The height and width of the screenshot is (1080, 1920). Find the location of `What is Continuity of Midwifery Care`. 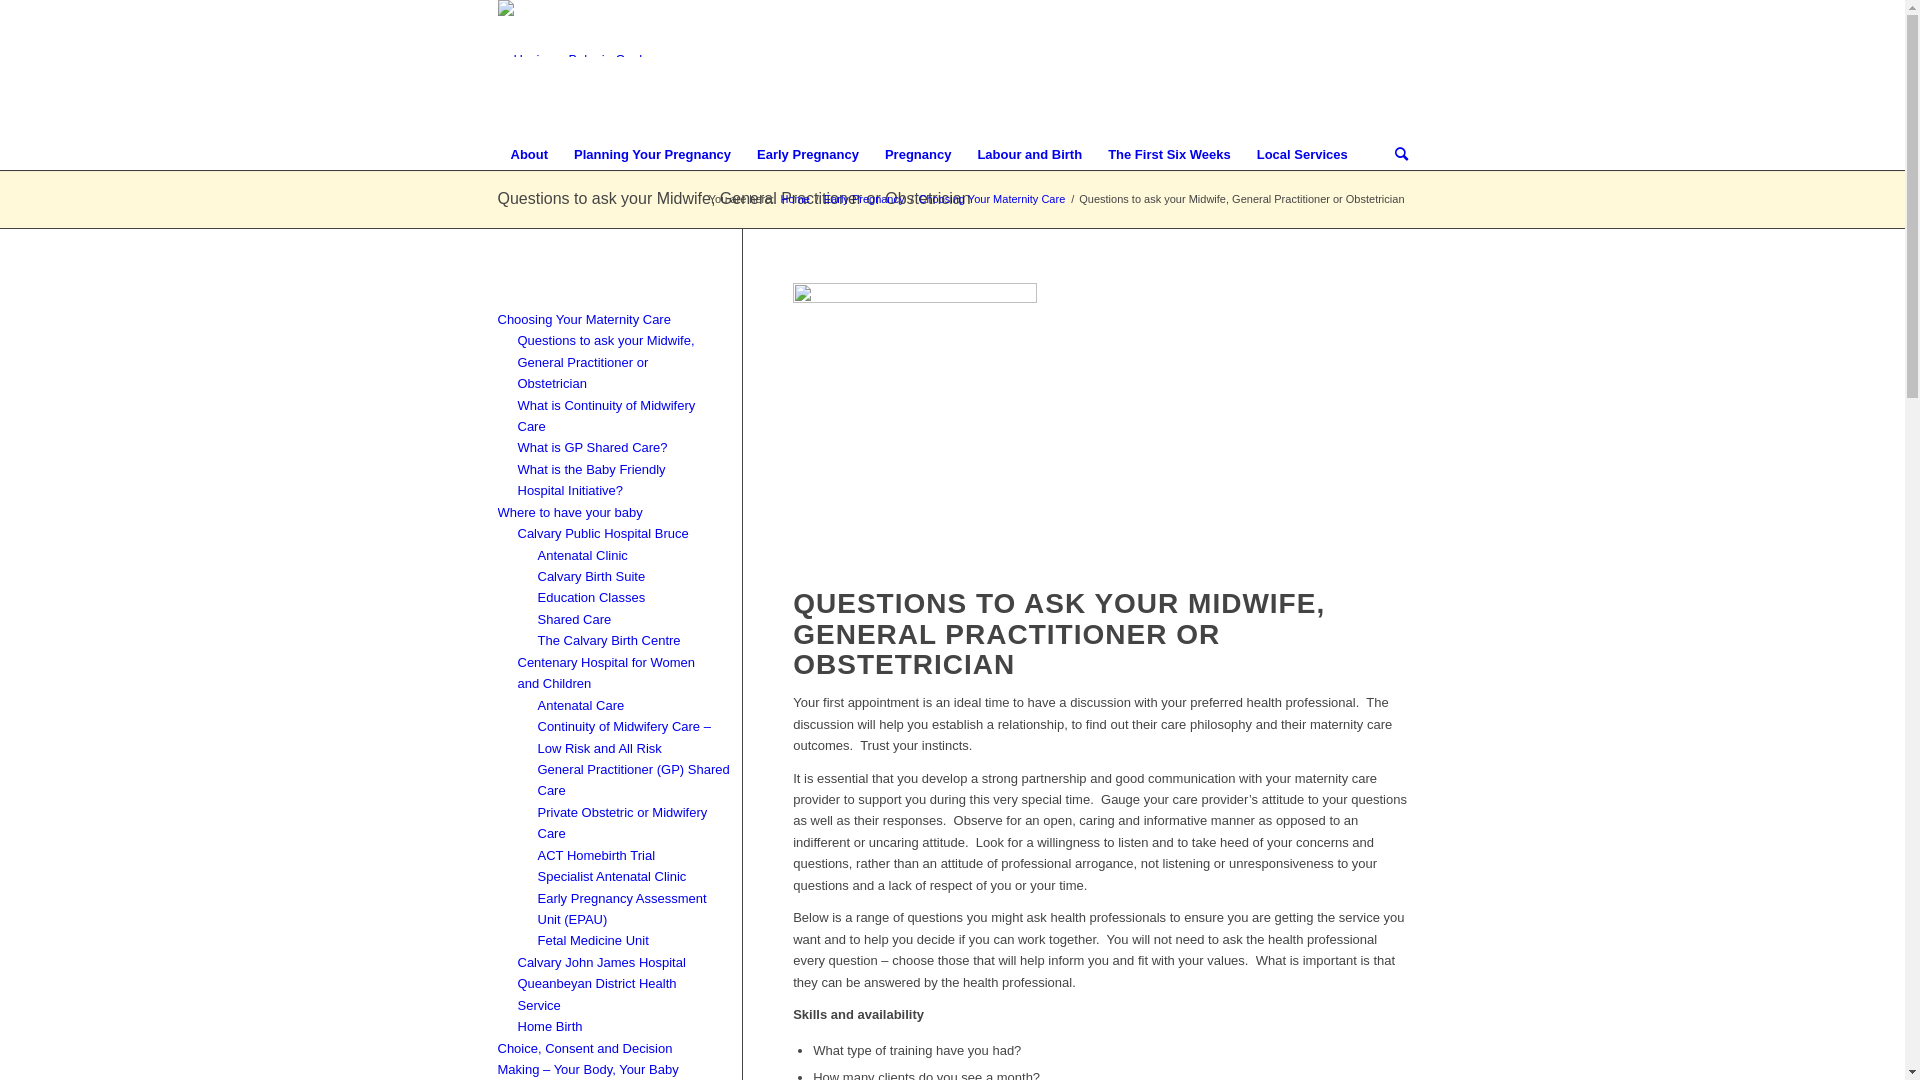

What is Continuity of Midwifery Care is located at coordinates (607, 415).